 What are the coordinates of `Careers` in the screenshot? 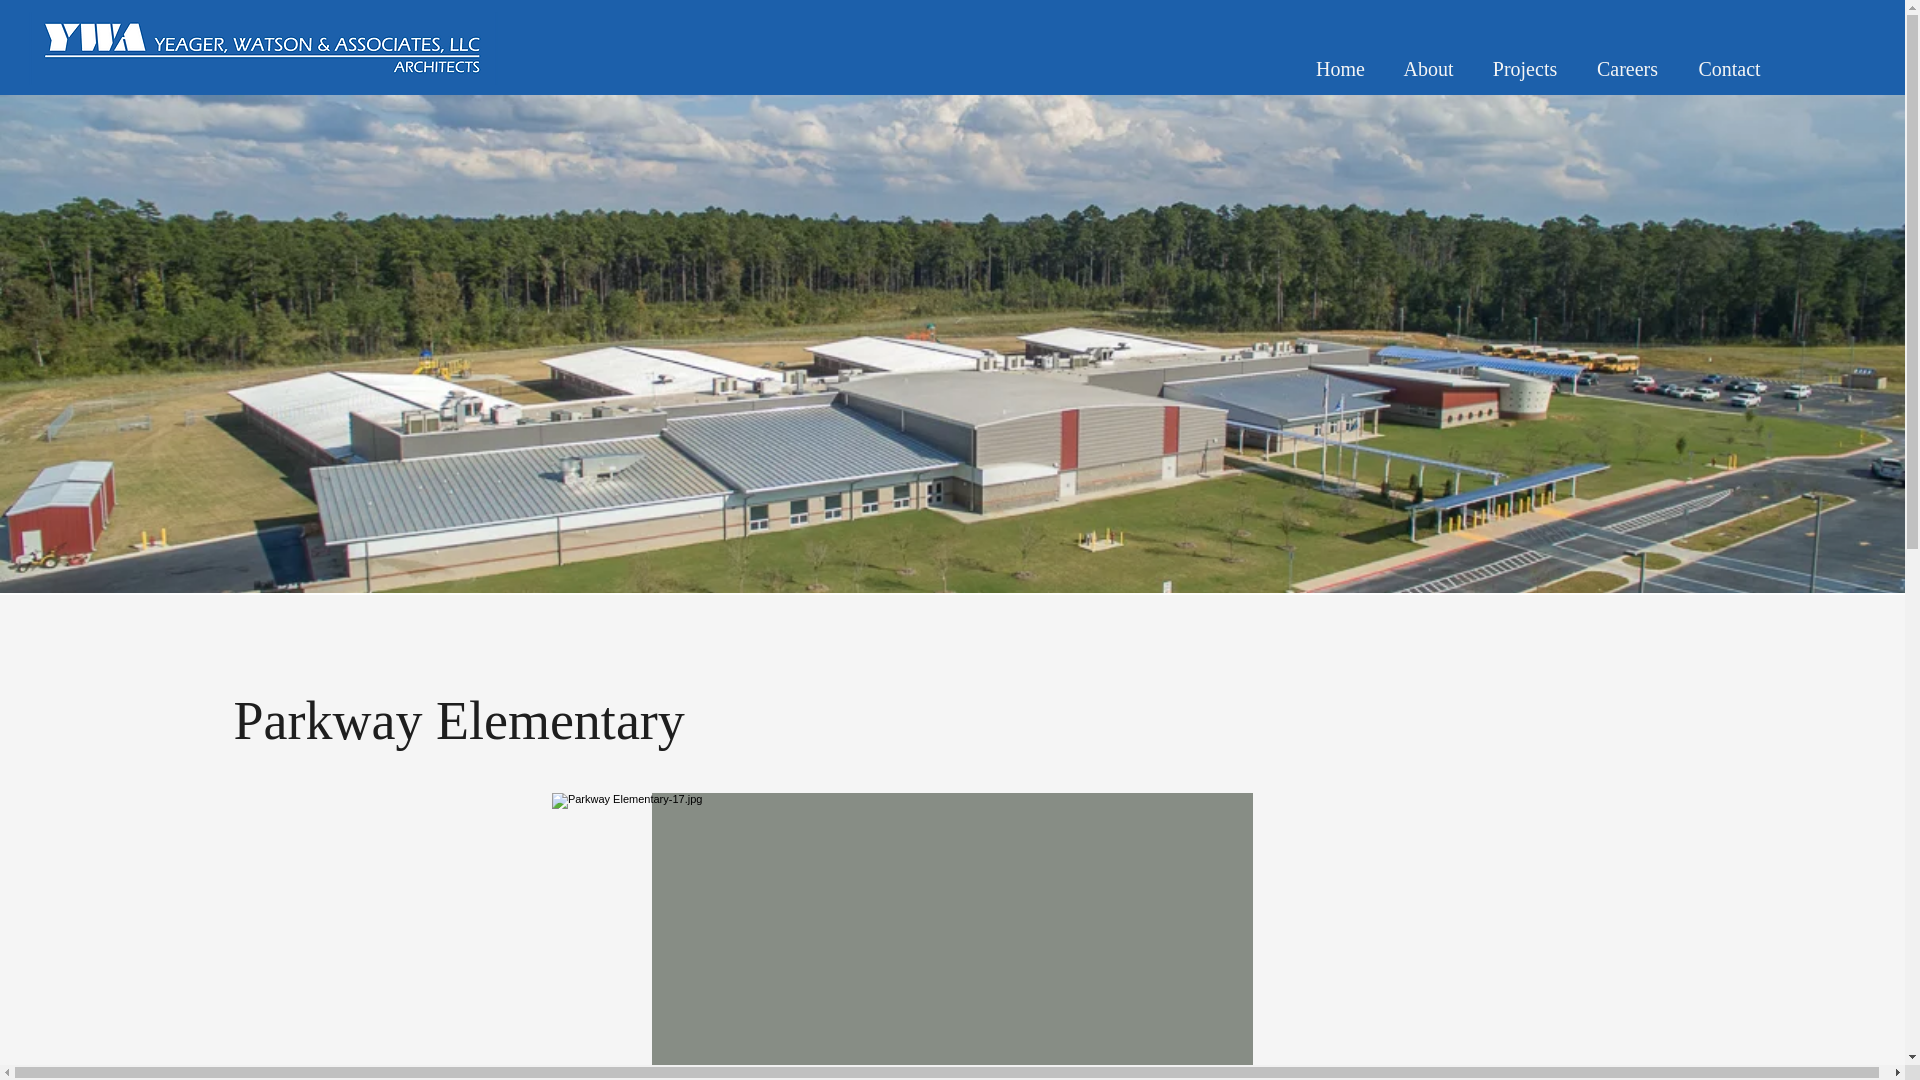 It's located at (1627, 66).